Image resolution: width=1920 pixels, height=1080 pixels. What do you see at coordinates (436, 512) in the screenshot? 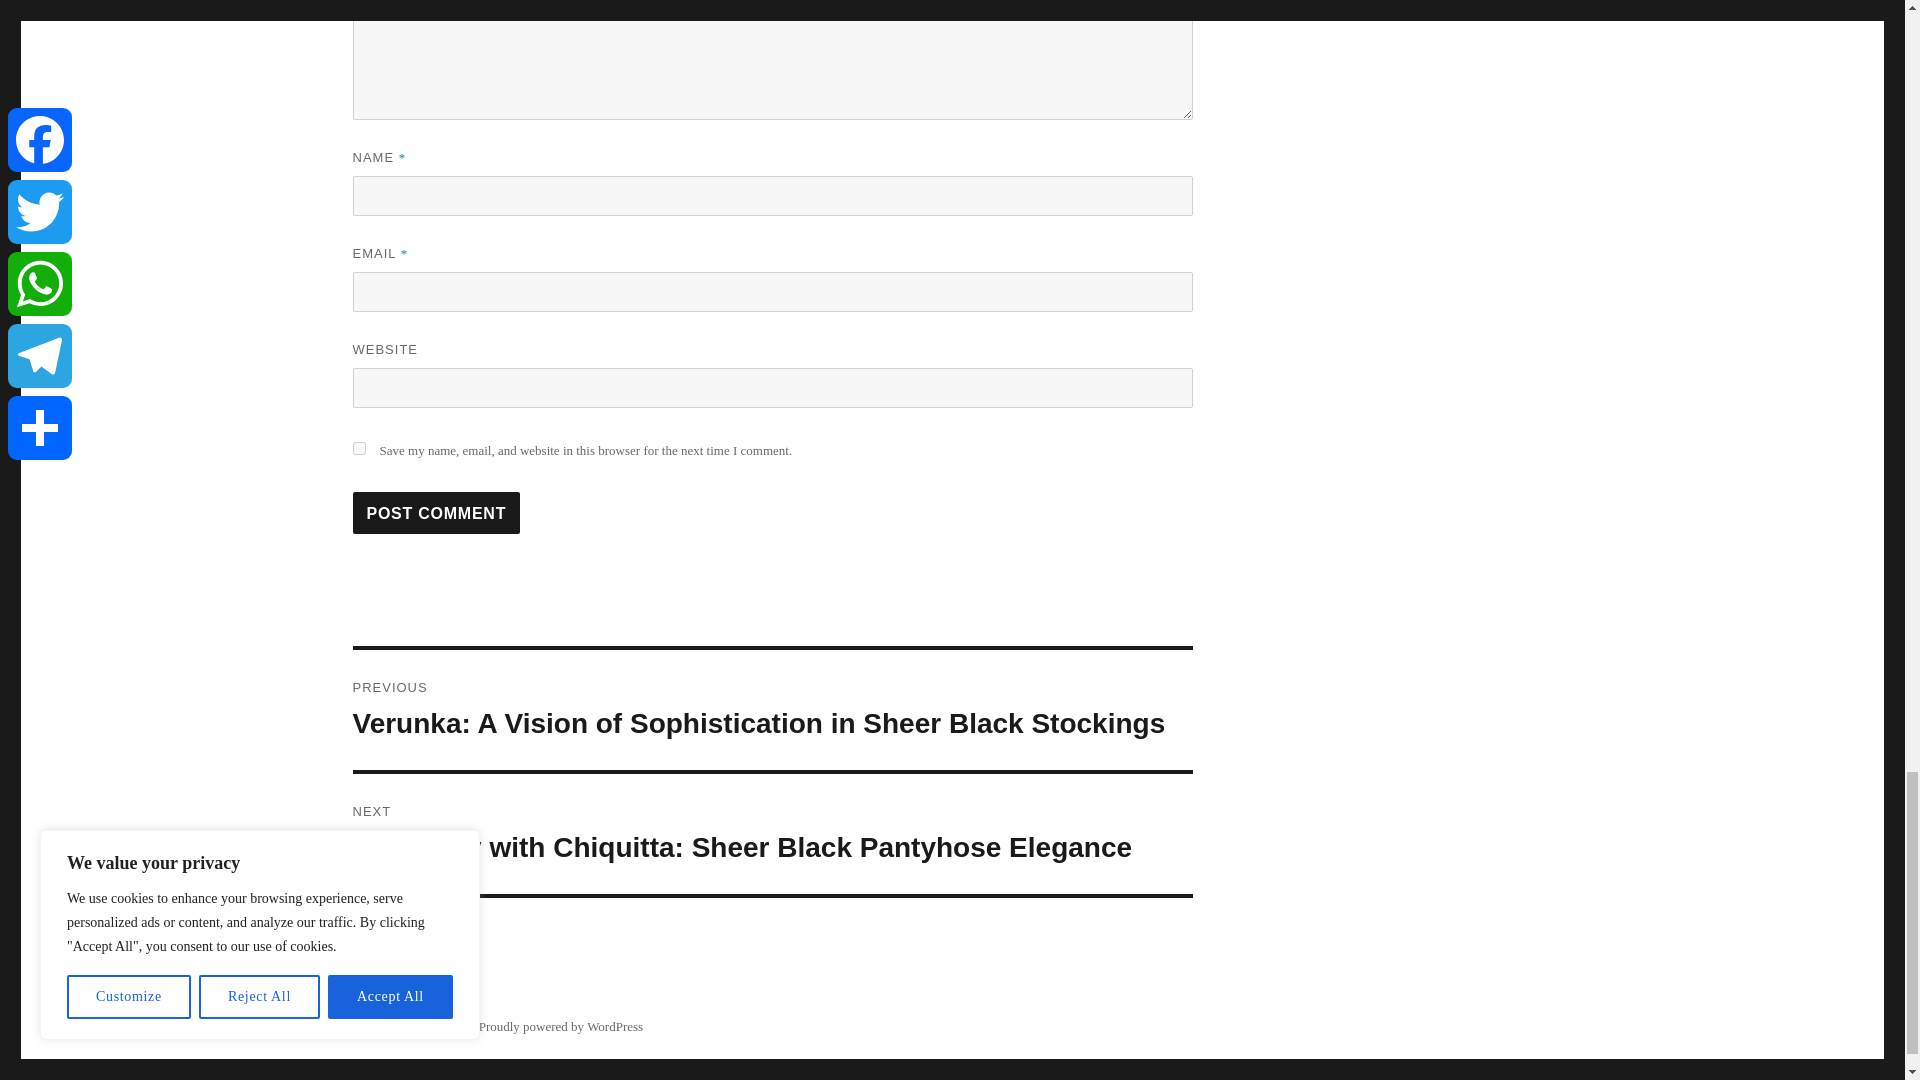
I see `Post Comment` at bounding box center [436, 512].